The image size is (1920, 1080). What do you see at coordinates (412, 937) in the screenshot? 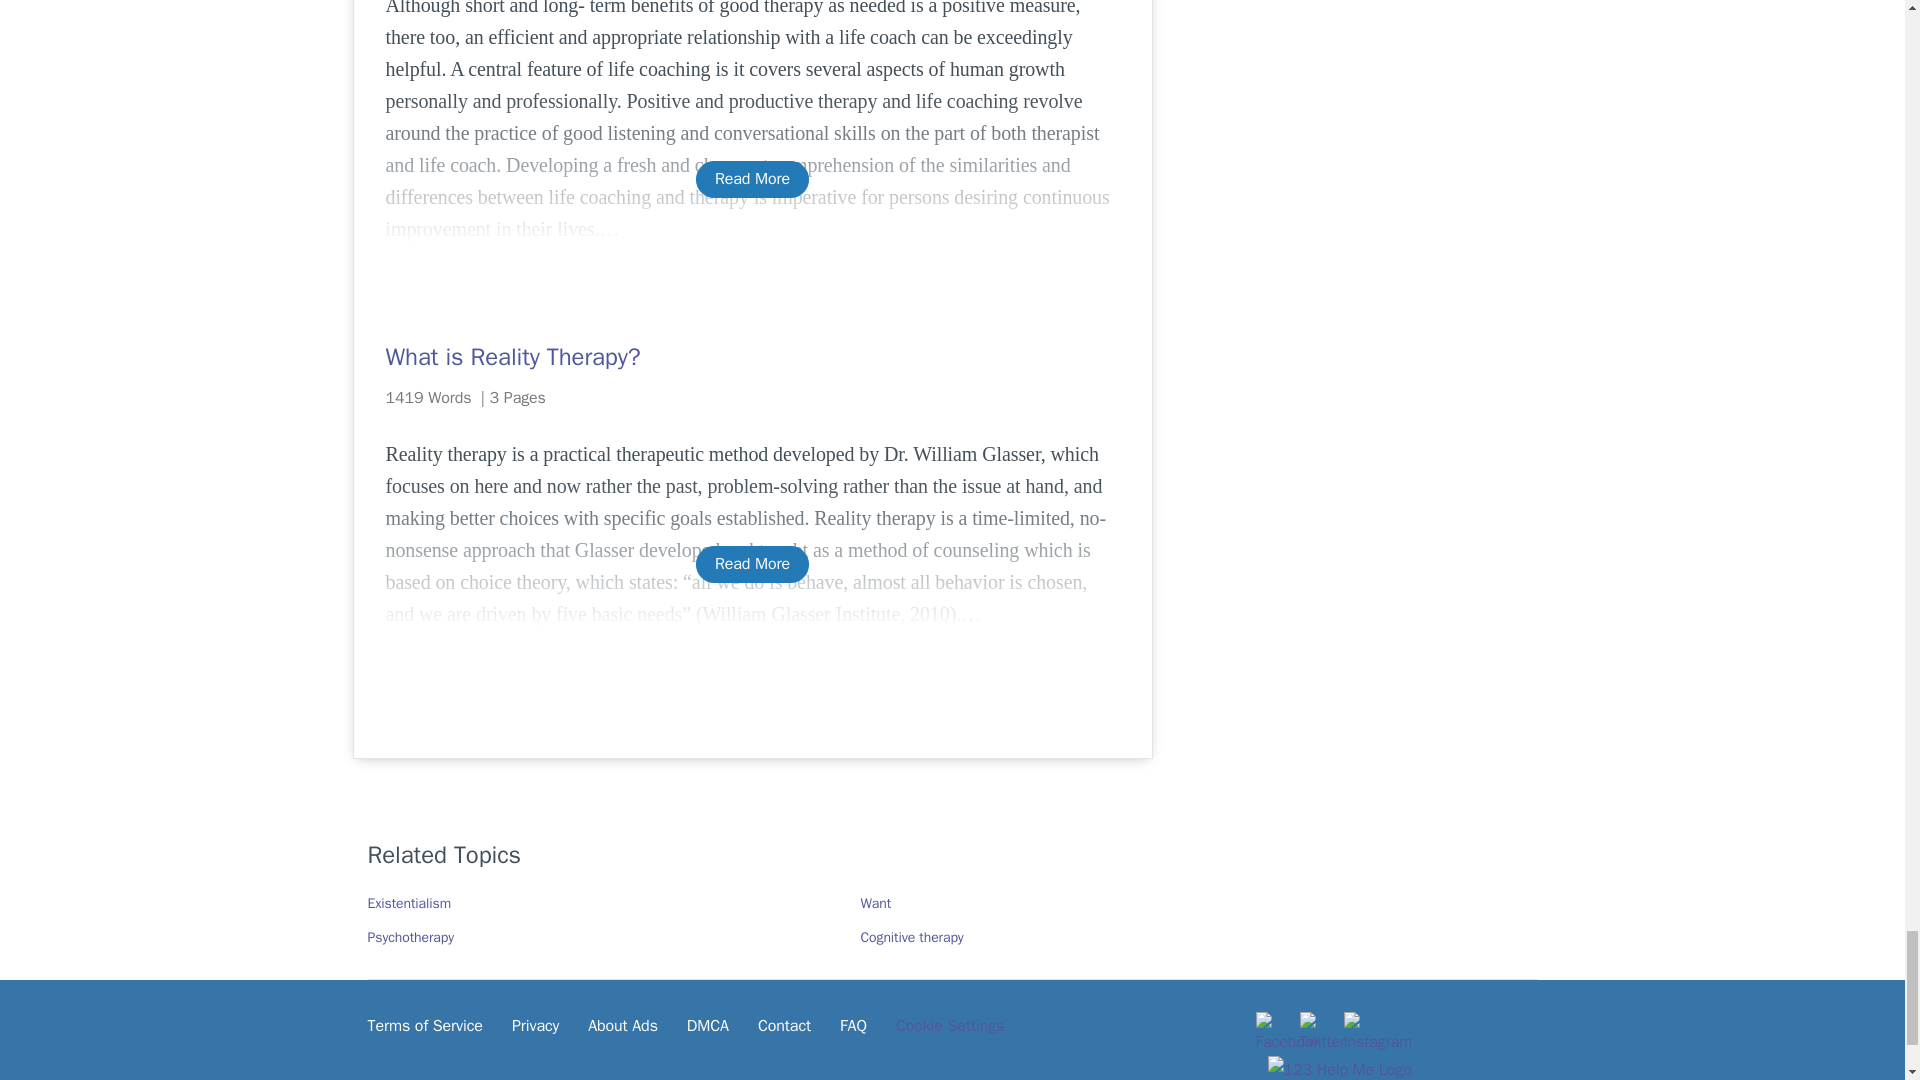
I see `Psychotherapy` at bounding box center [412, 937].